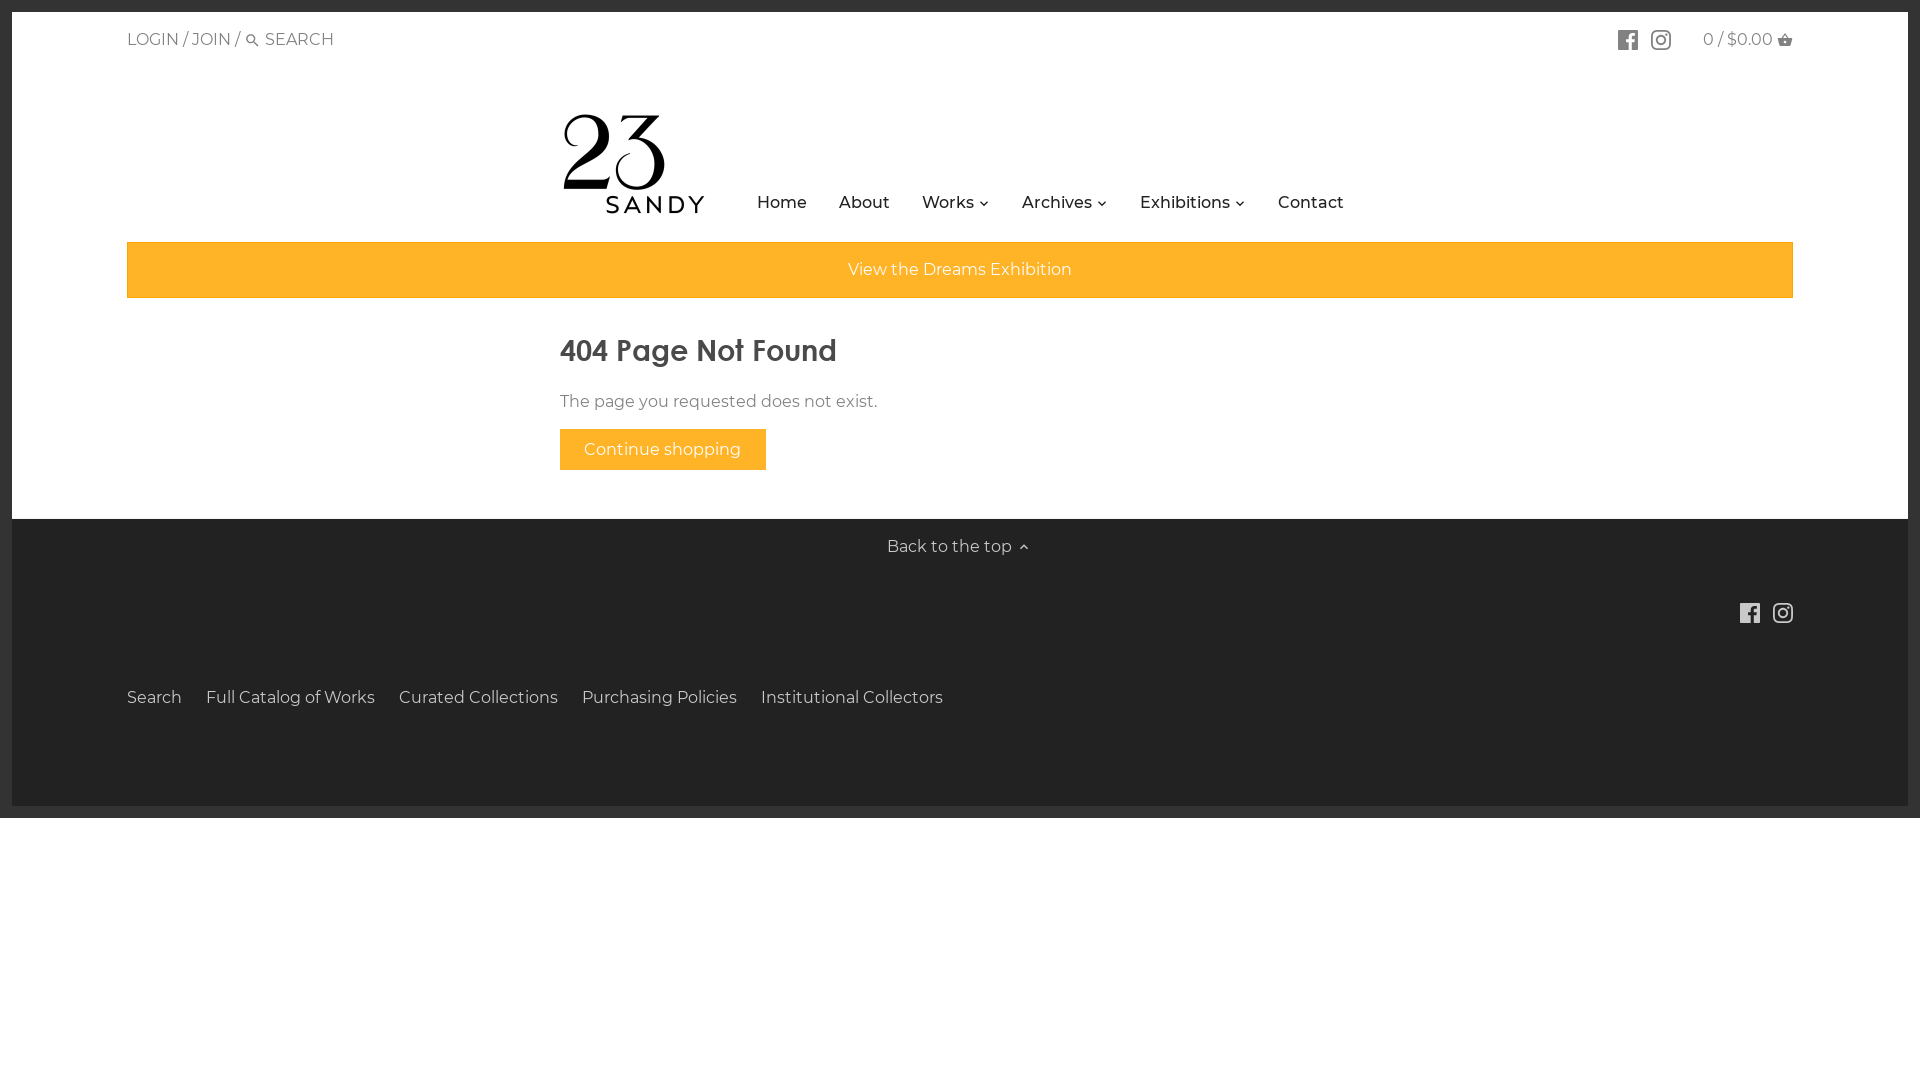 The height and width of the screenshot is (1080, 1920). Describe the element at coordinates (1185, 206) in the screenshot. I see `Exhibitions` at that location.